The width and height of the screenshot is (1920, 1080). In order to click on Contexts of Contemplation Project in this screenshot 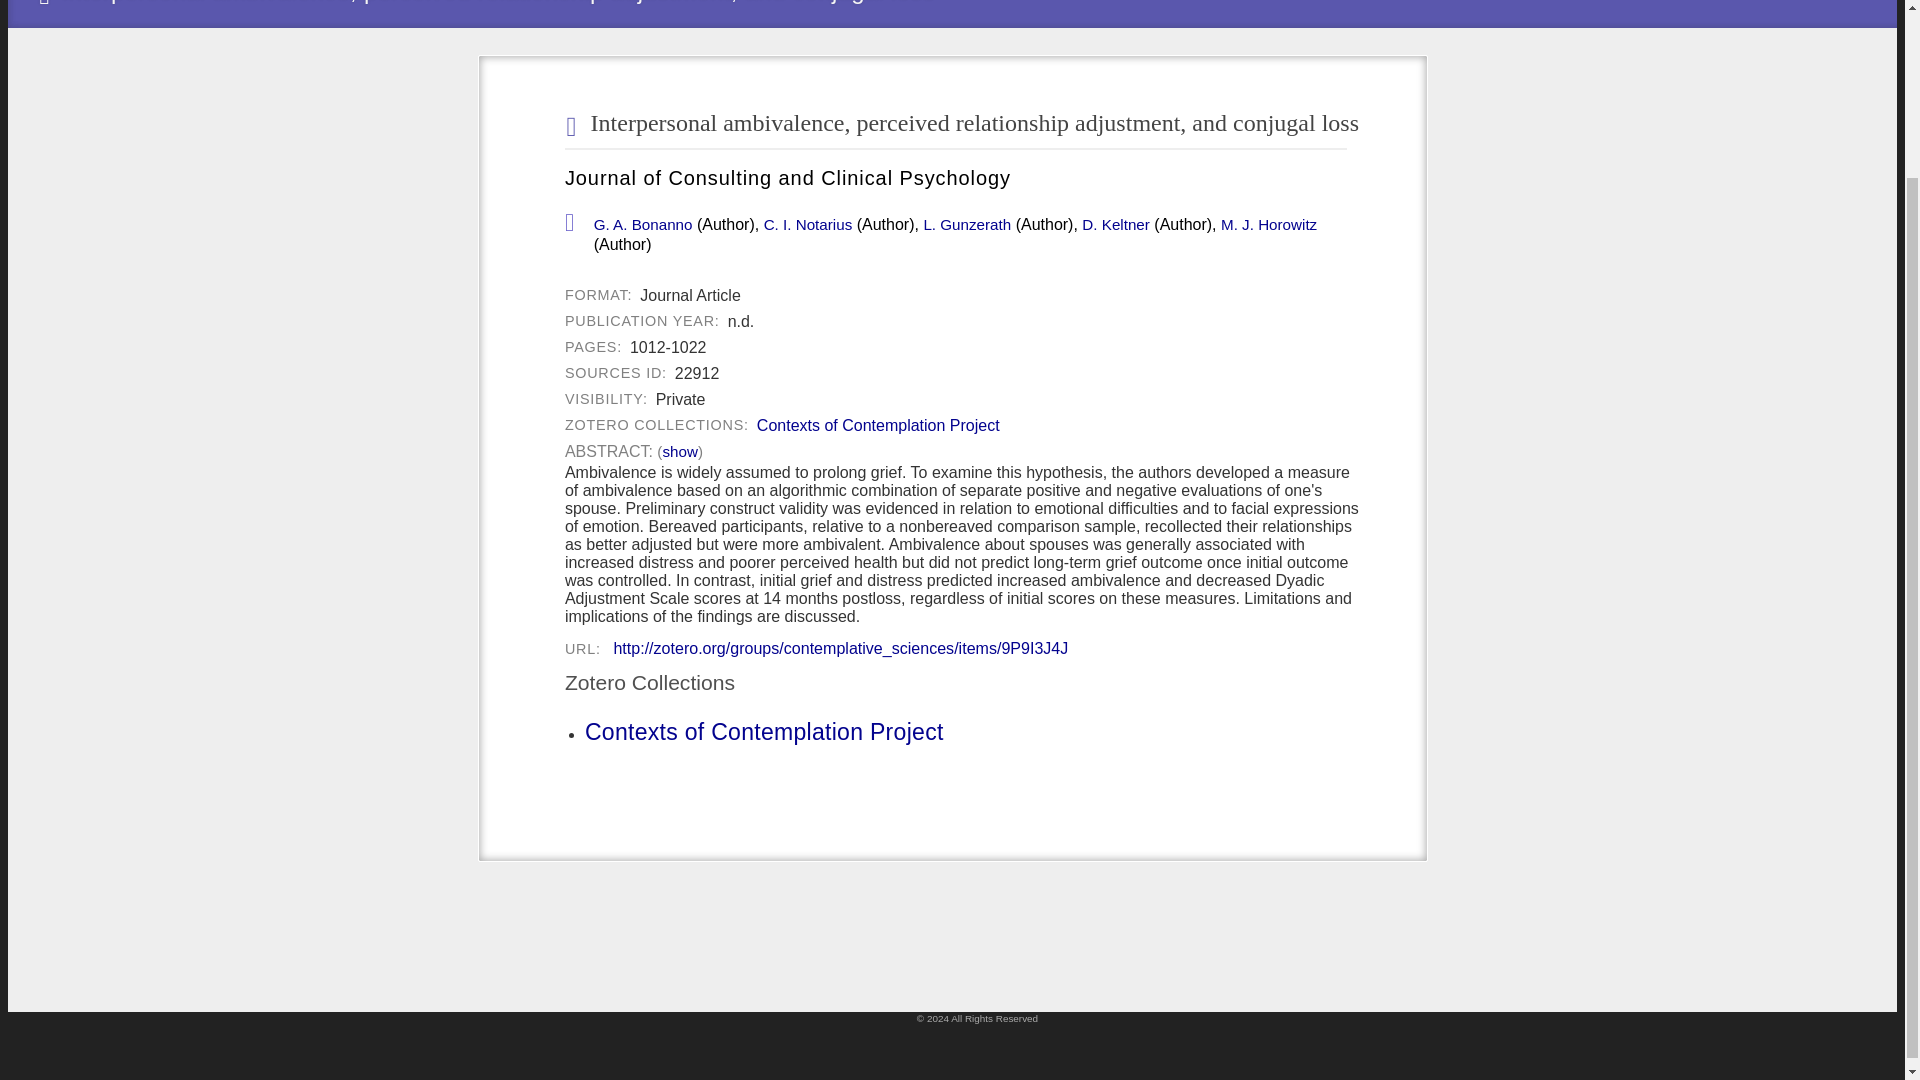, I will do `click(764, 732)`.